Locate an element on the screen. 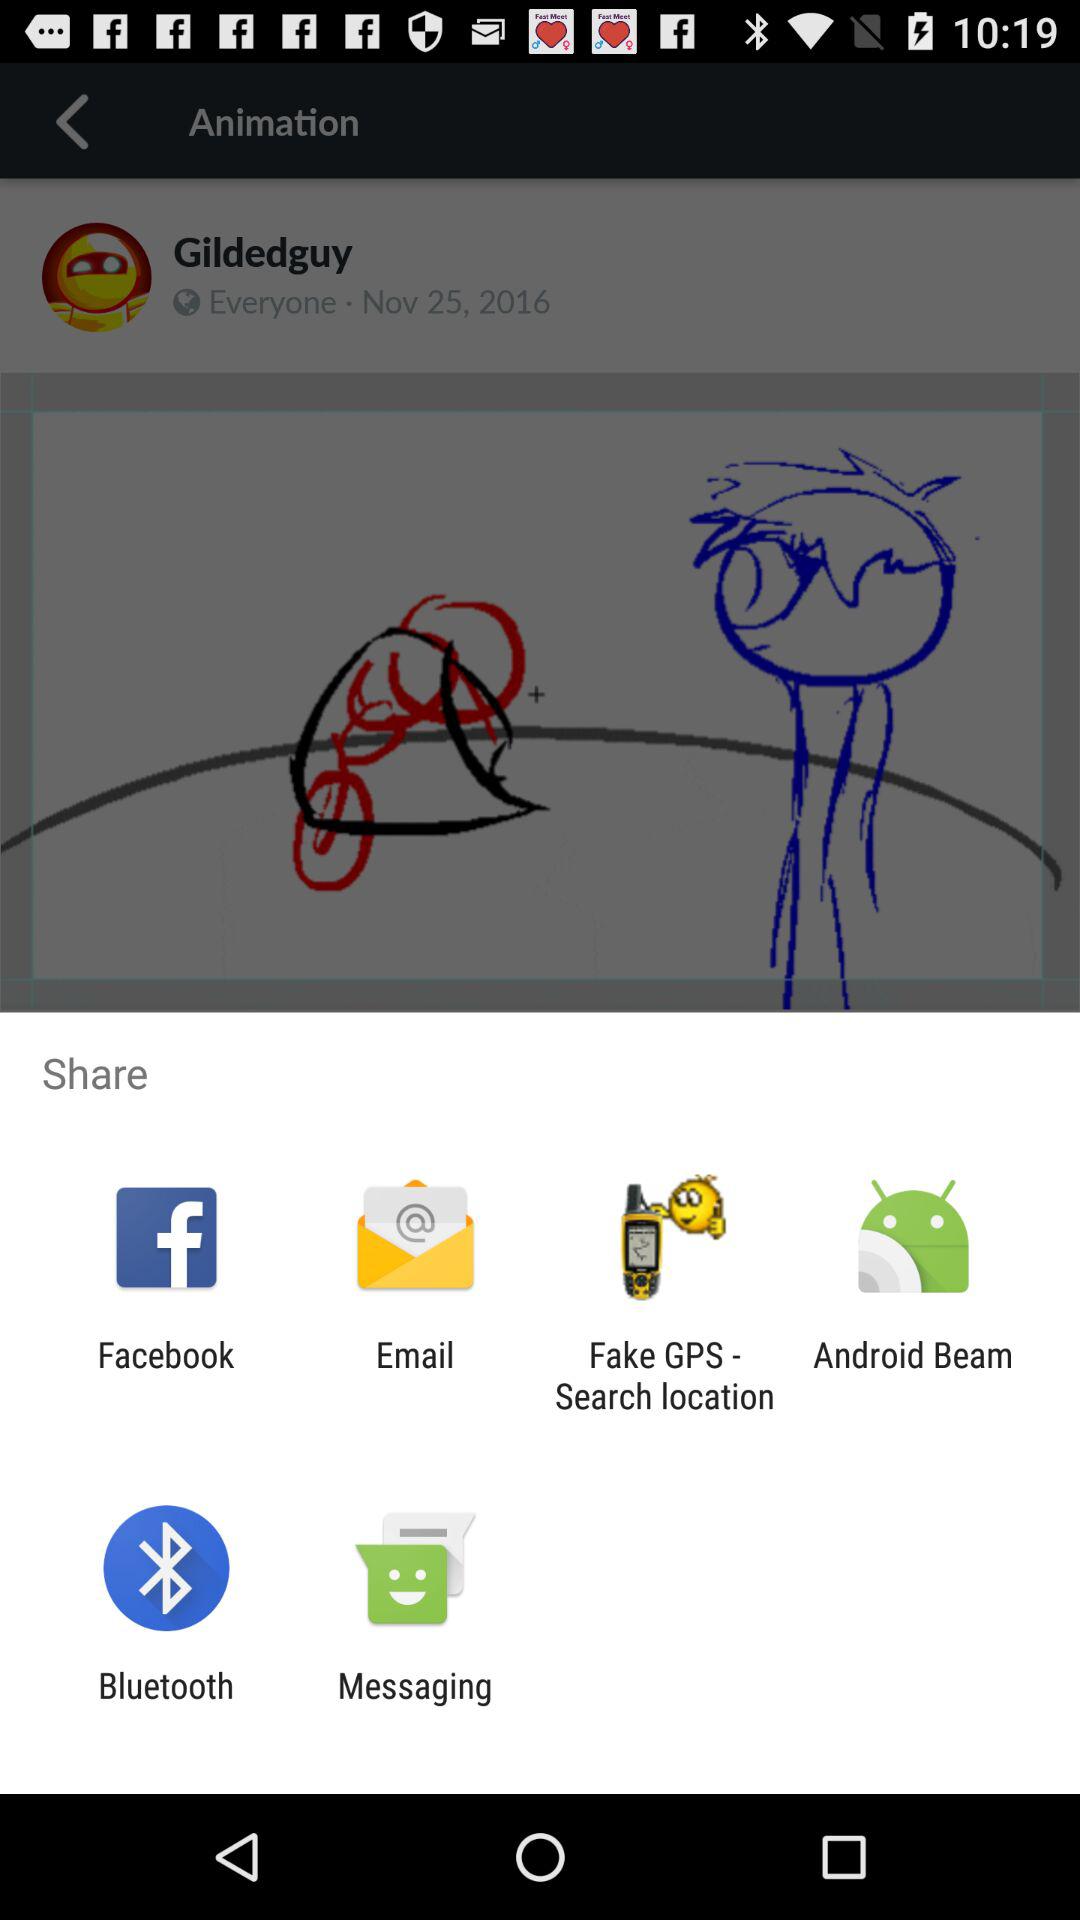 This screenshot has width=1080, height=1920. choose the app to the right of the bluetooth is located at coordinates (414, 1706).